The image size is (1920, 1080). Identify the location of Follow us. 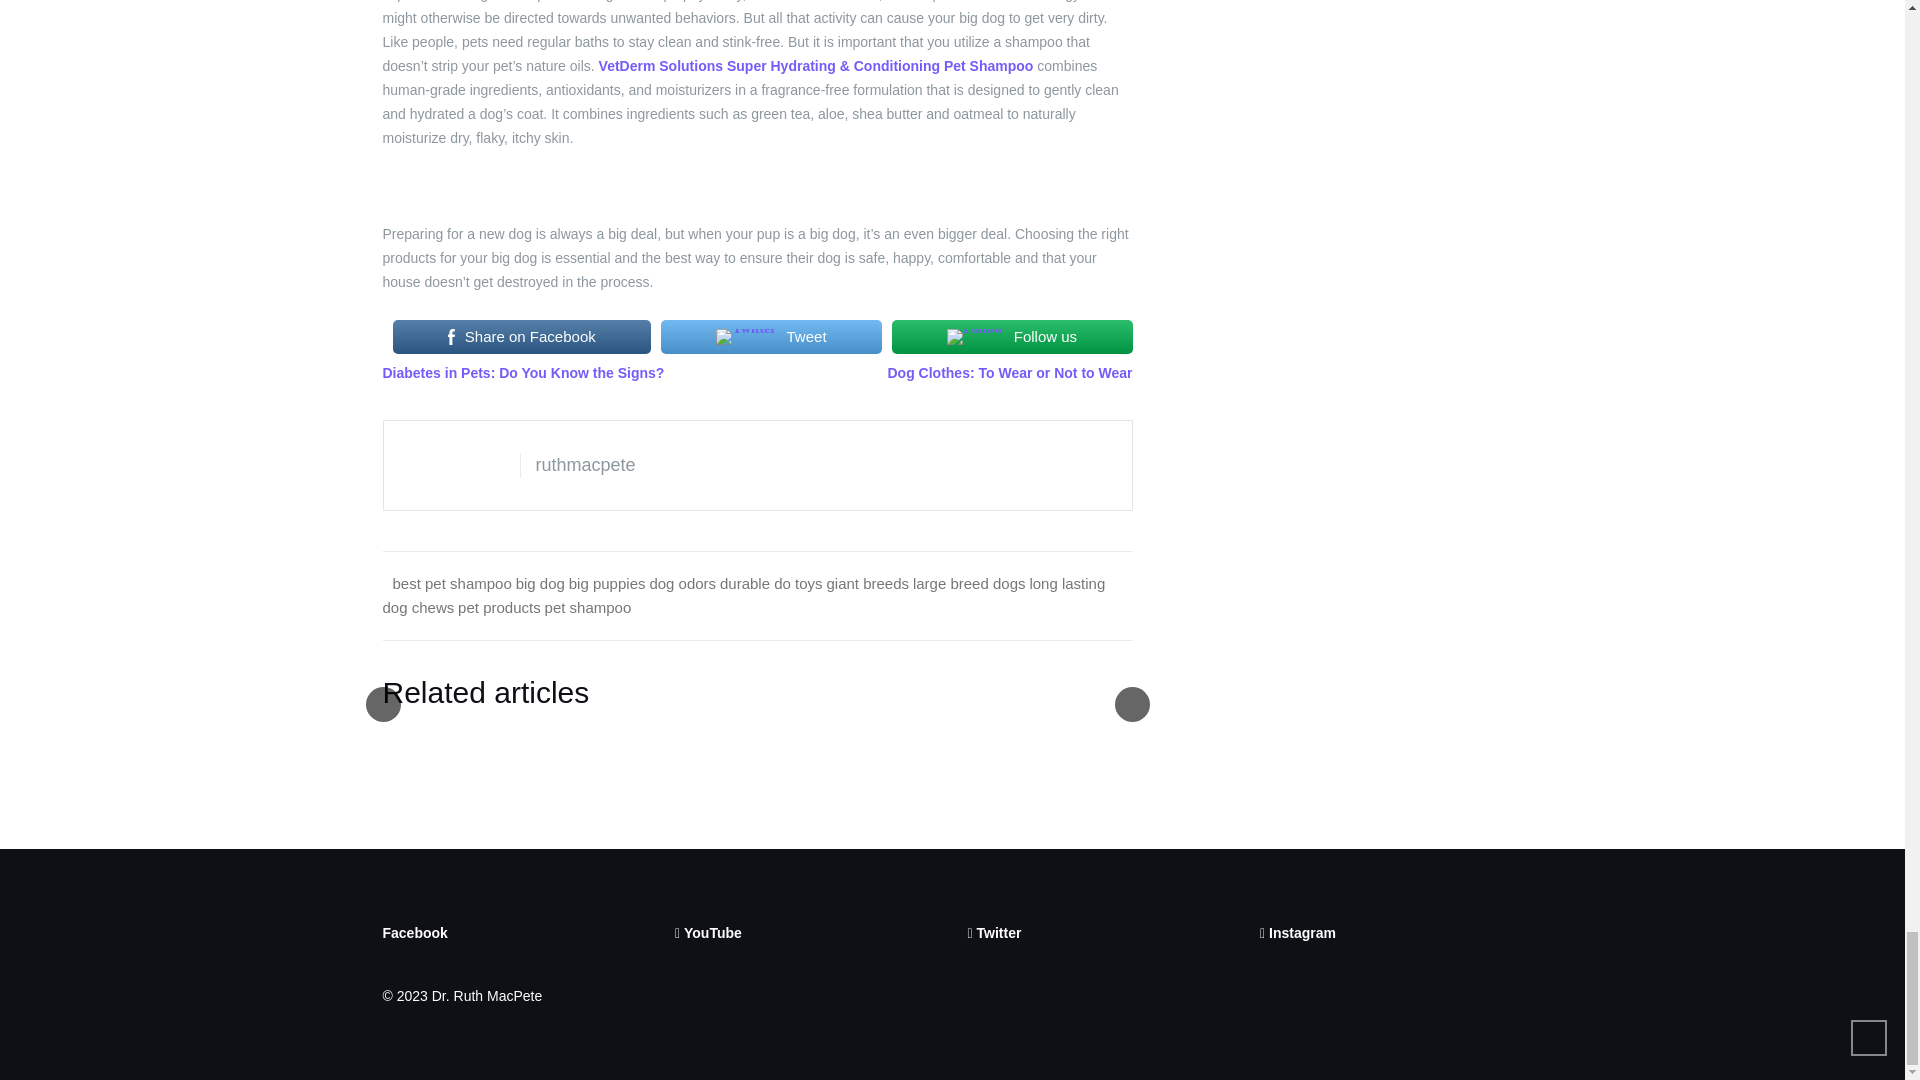
(1012, 336).